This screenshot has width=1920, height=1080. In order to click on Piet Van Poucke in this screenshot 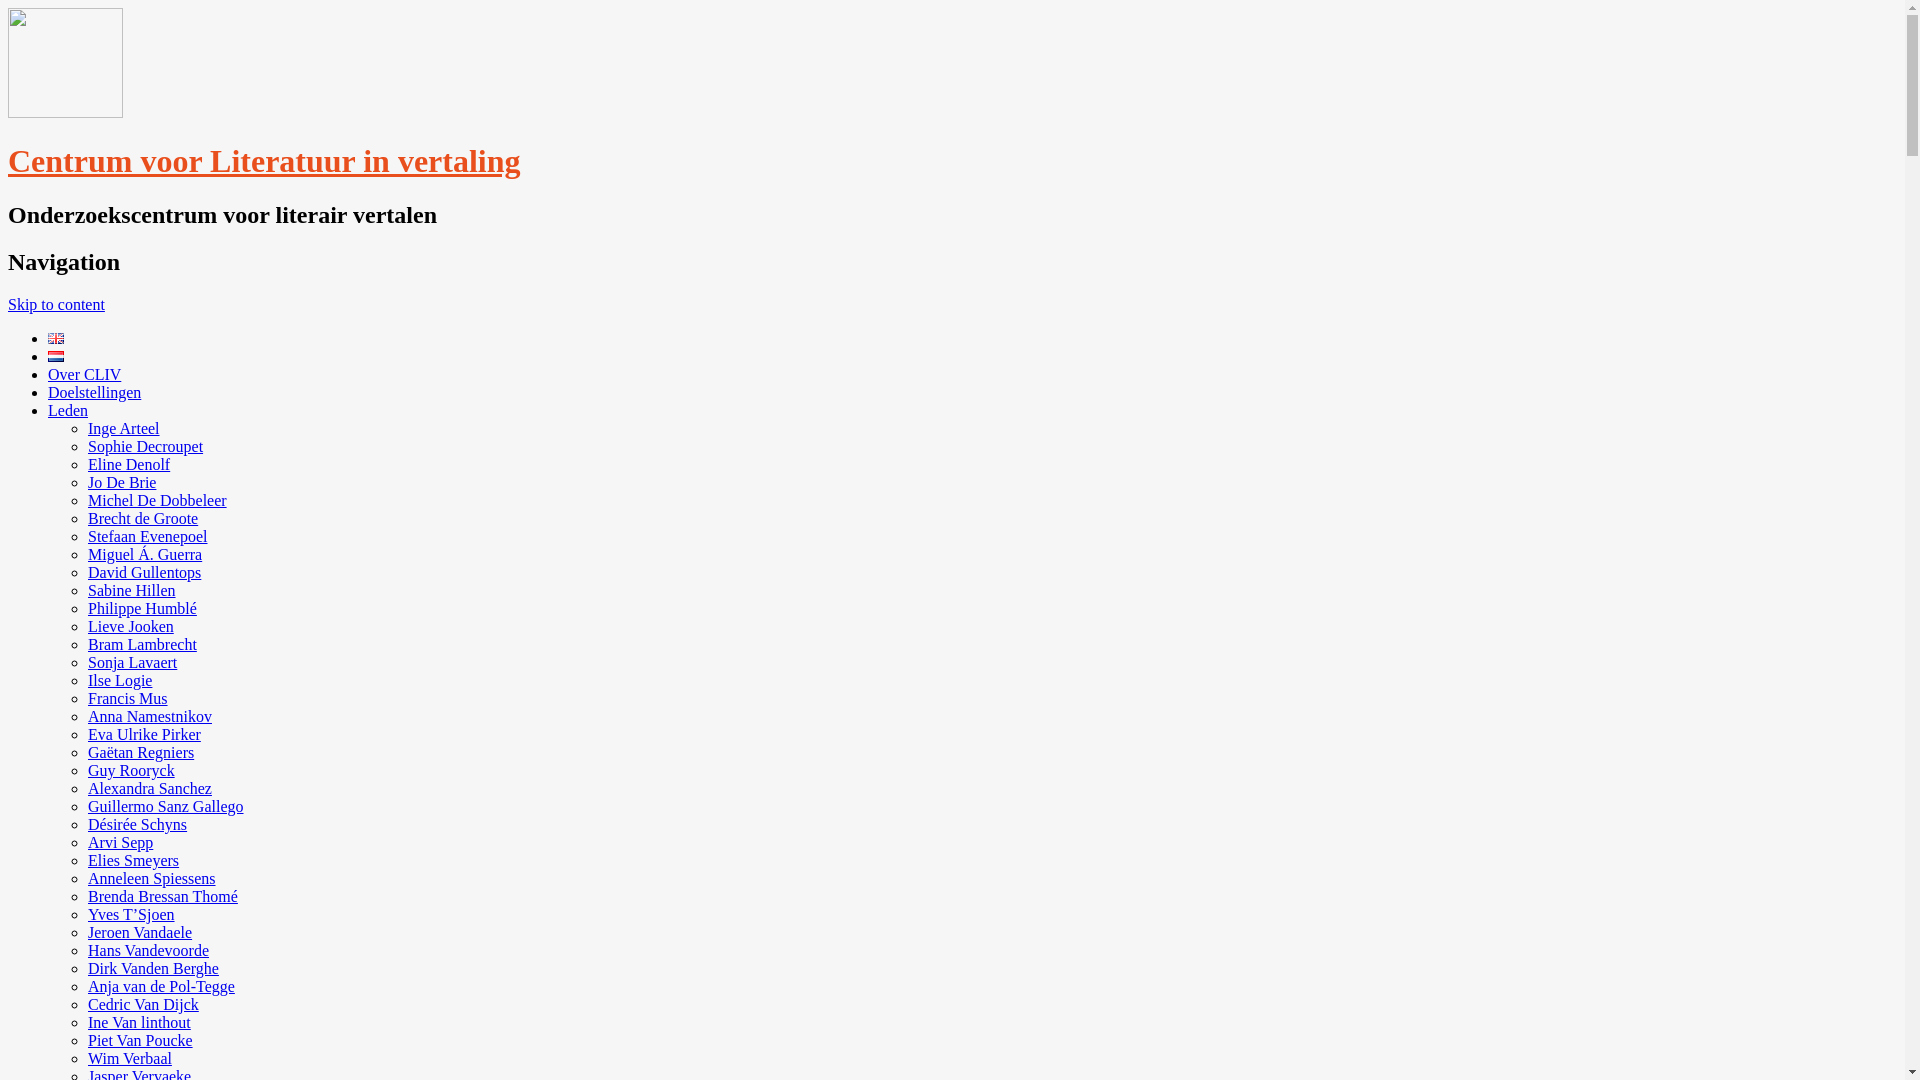, I will do `click(140, 1040)`.